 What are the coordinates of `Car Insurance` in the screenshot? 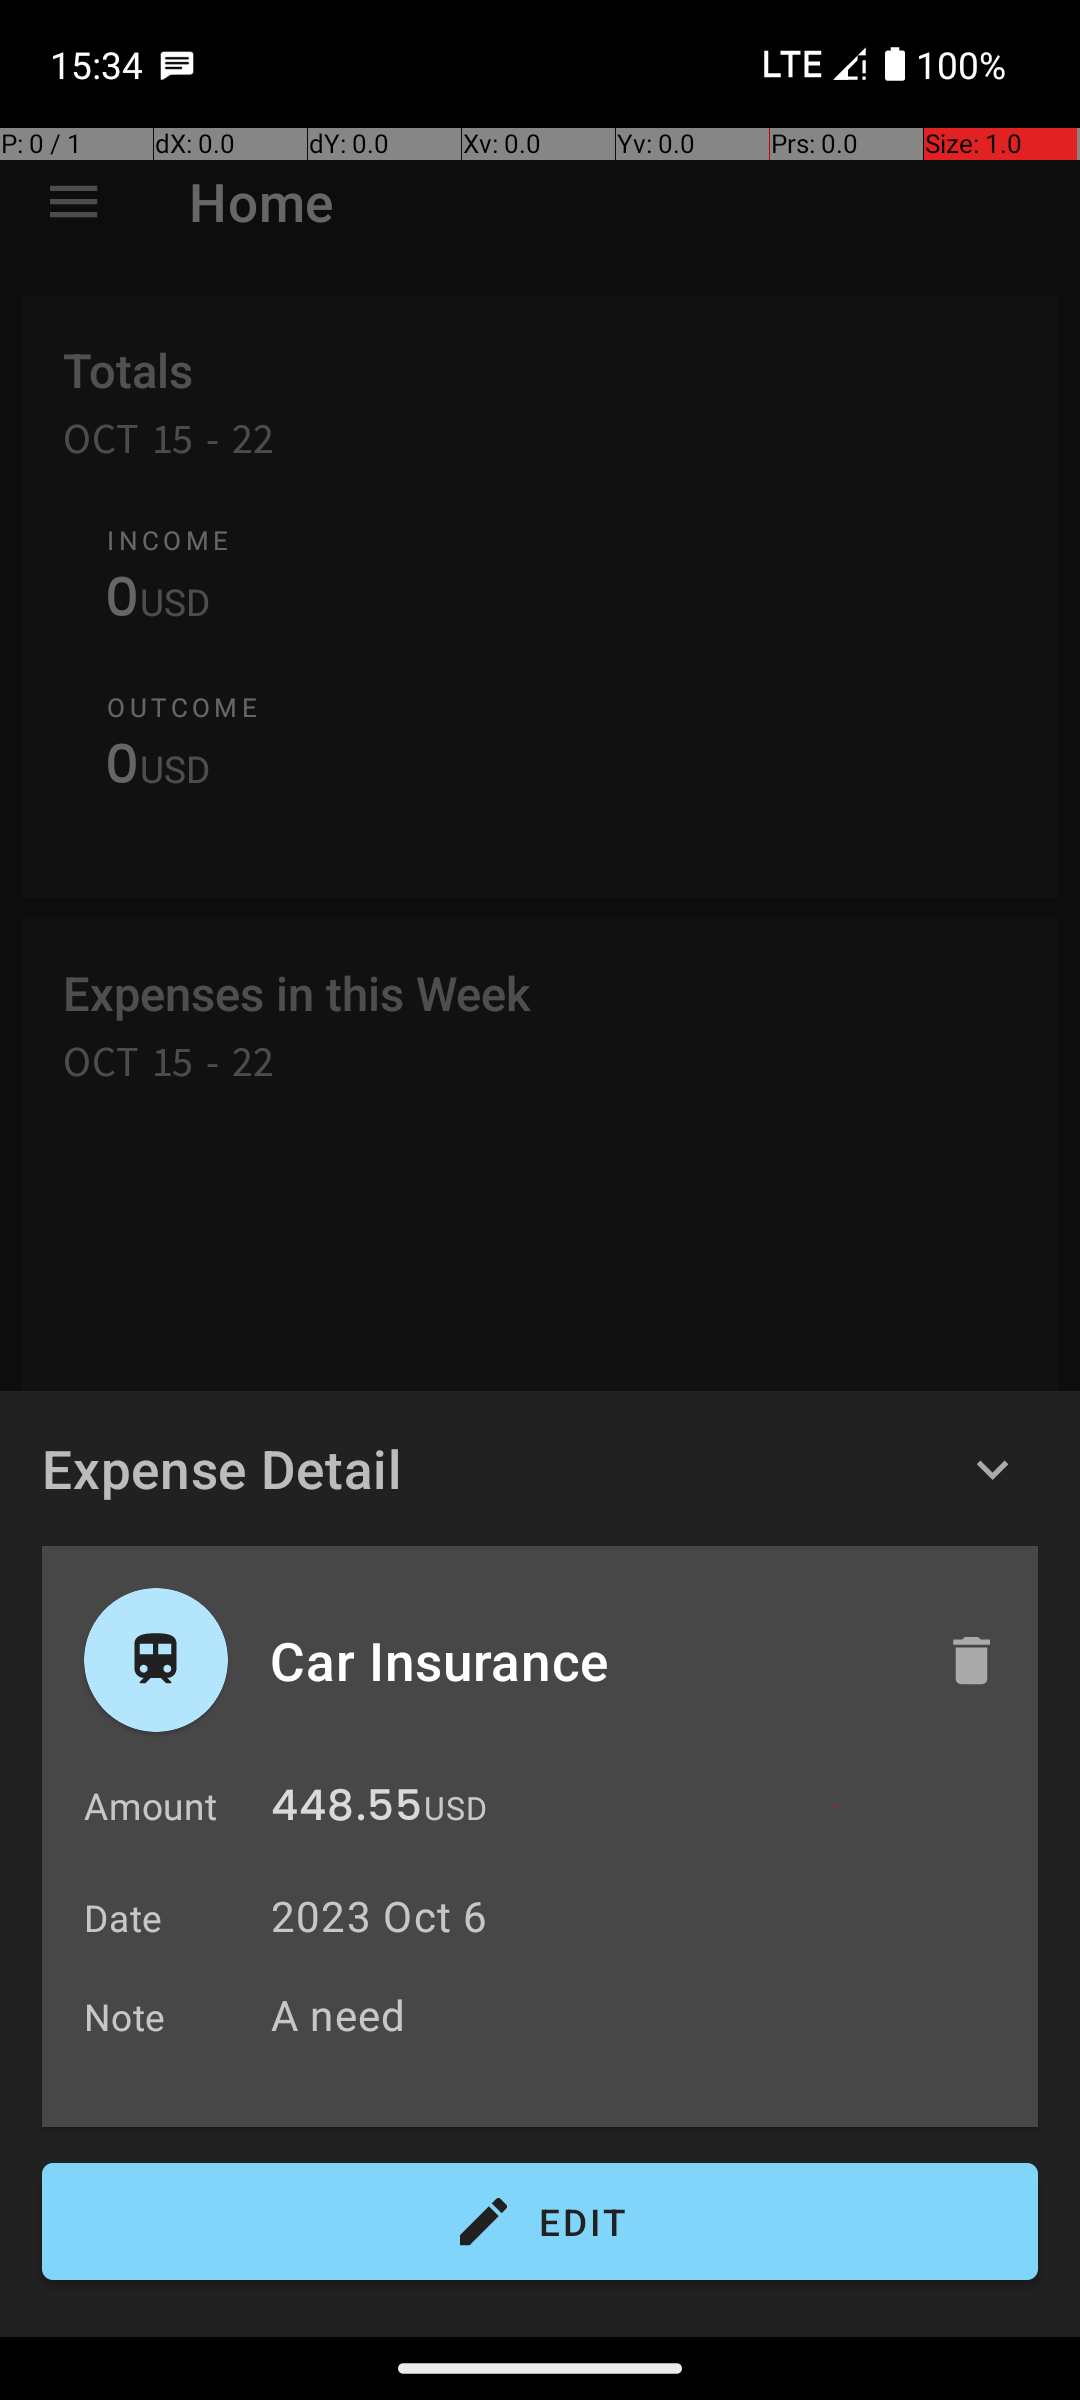 It's located at (587, 1660).